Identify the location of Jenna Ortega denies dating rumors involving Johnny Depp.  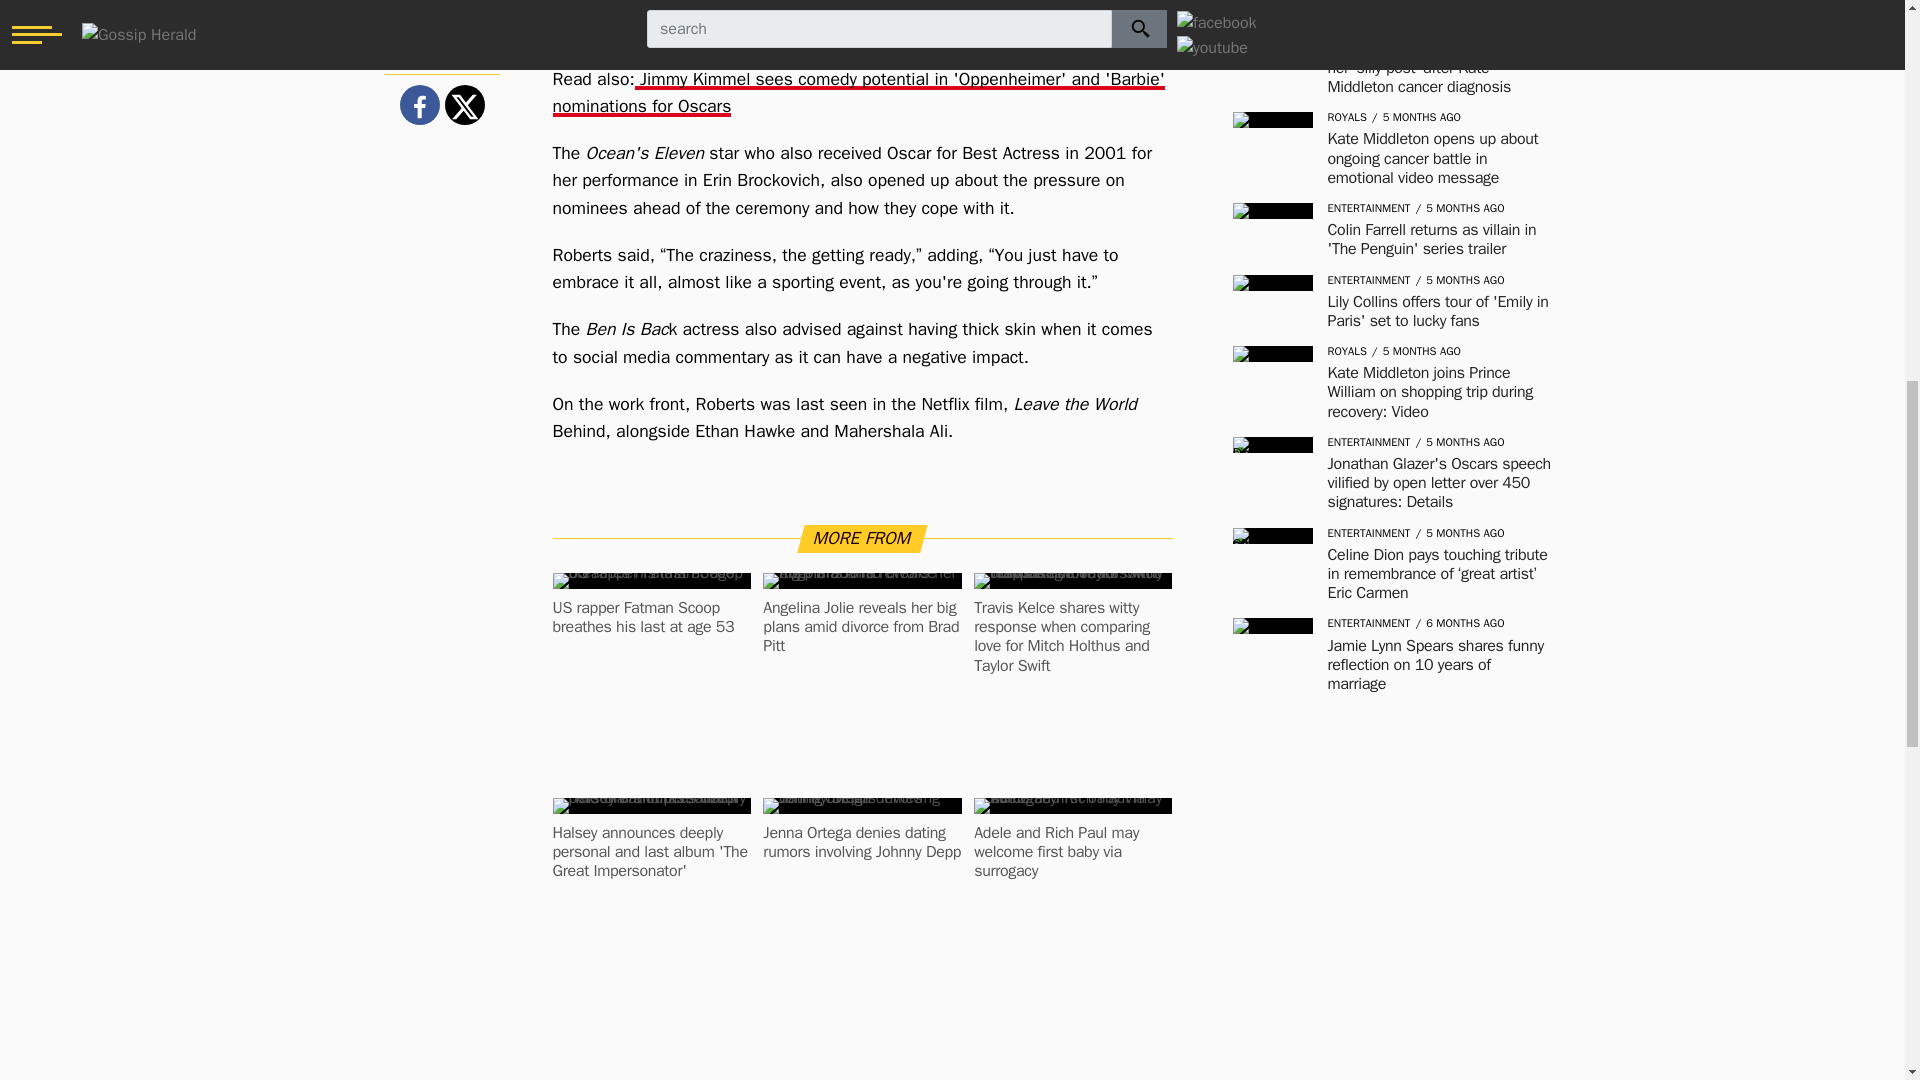
(862, 842).